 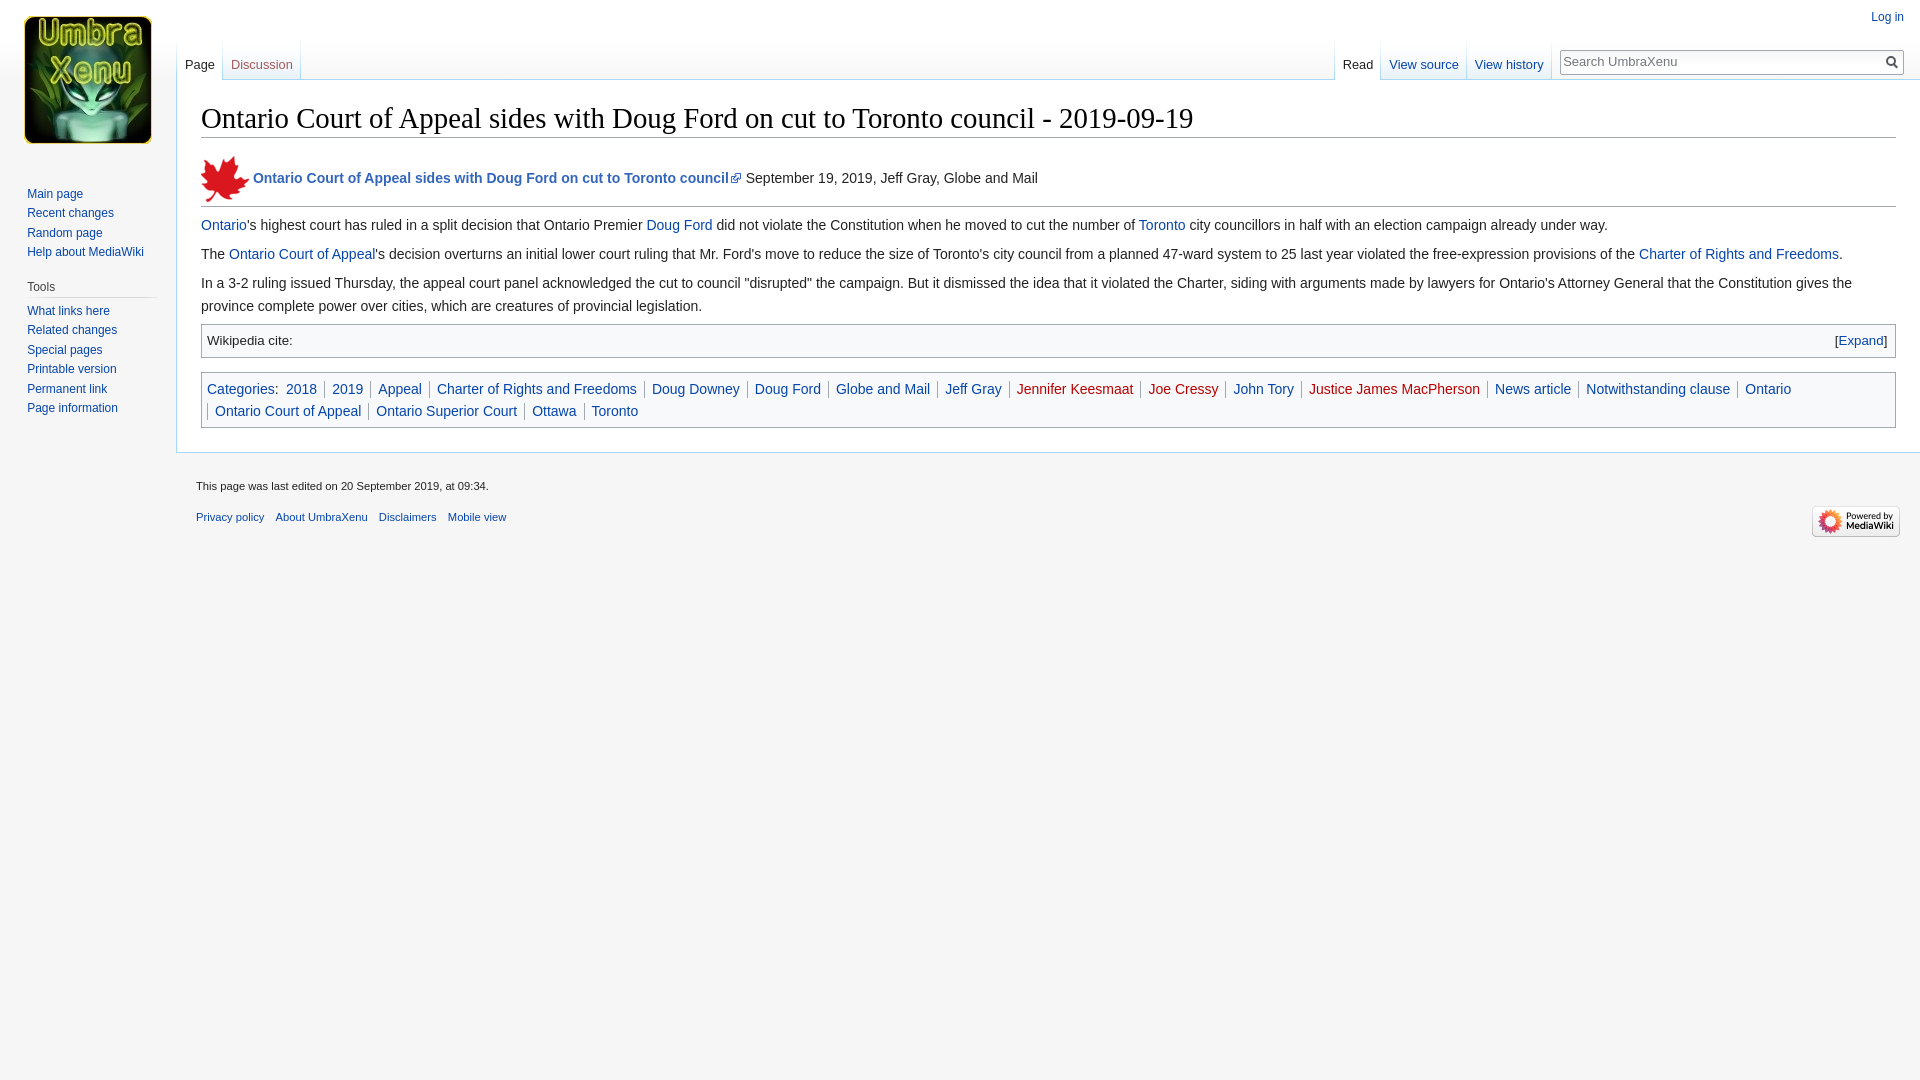 What do you see at coordinates (347, 388) in the screenshot?
I see `2019` at bounding box center [347, 388].